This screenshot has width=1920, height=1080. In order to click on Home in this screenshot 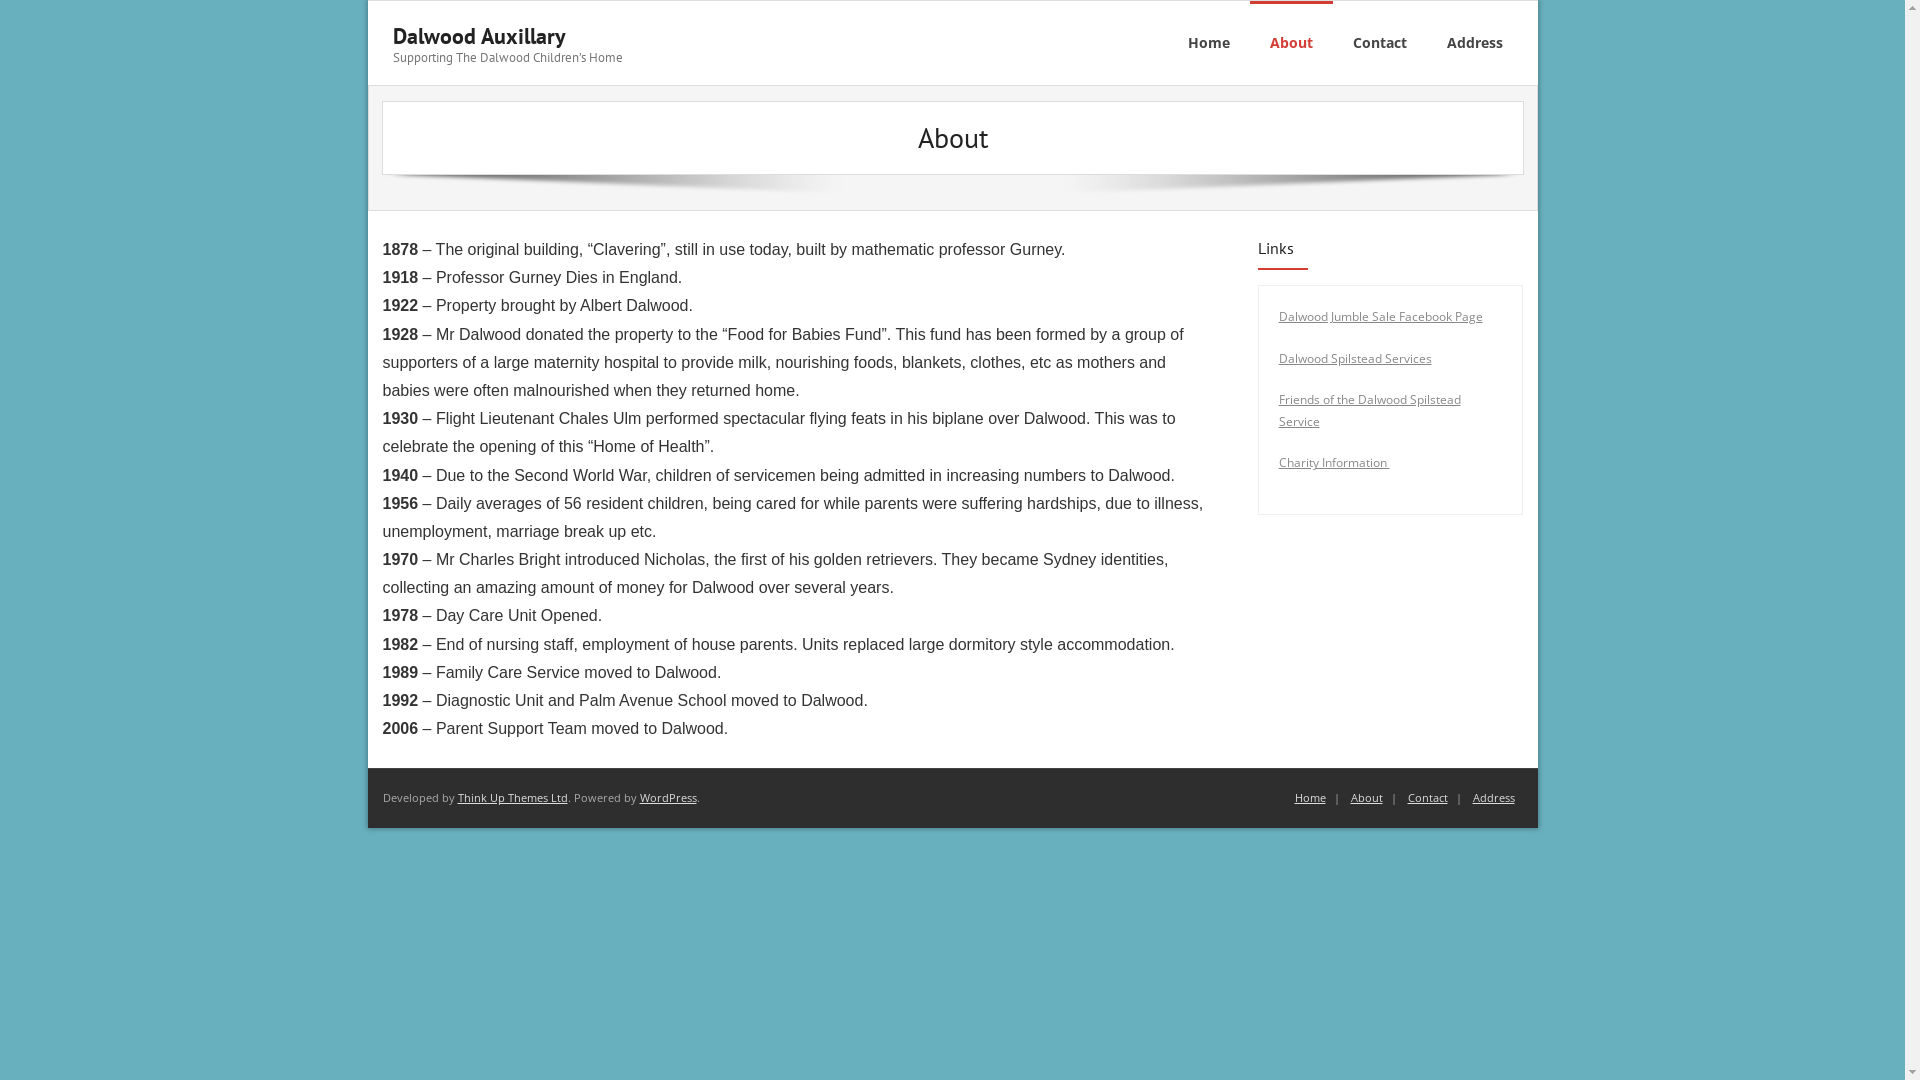, I will do `click(1310, 798)`.